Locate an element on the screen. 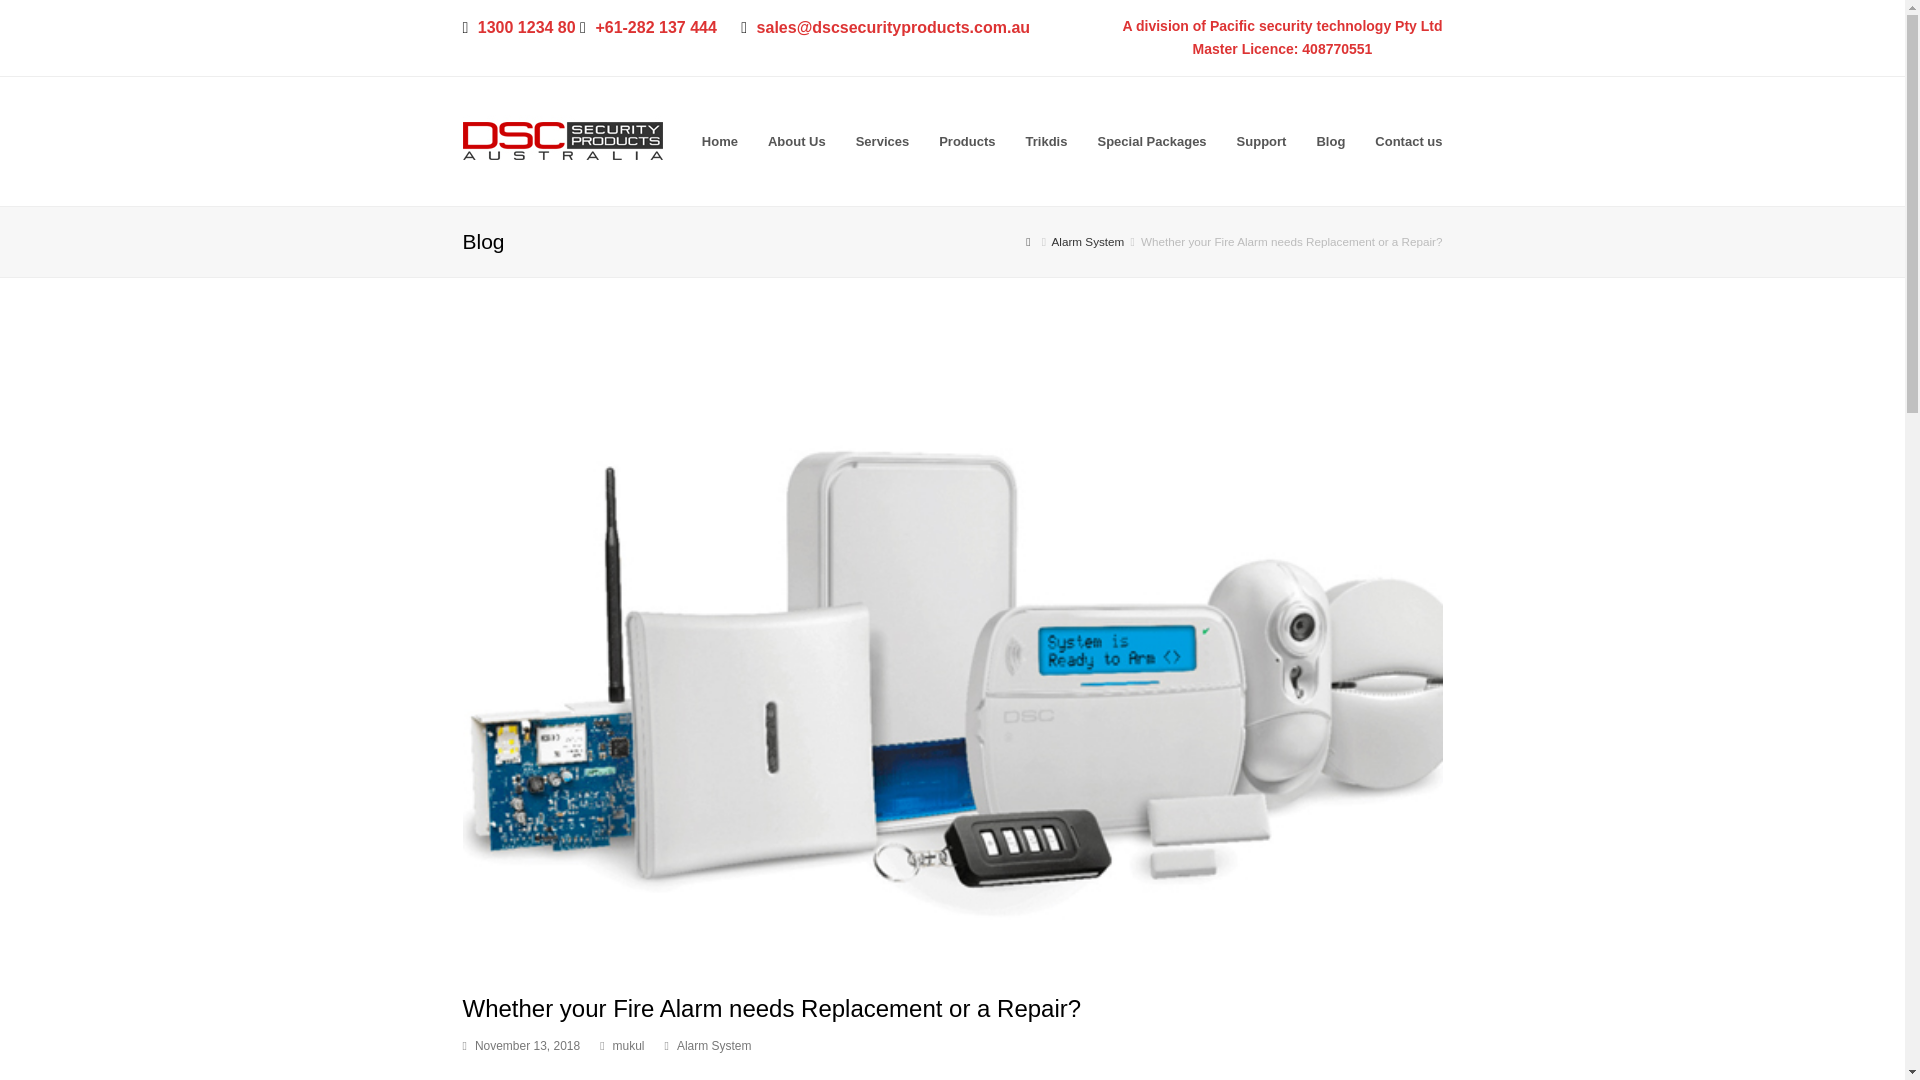 This screenshot has width=1920, height=1080. Alarm System is located at coordinates (714, 1046).